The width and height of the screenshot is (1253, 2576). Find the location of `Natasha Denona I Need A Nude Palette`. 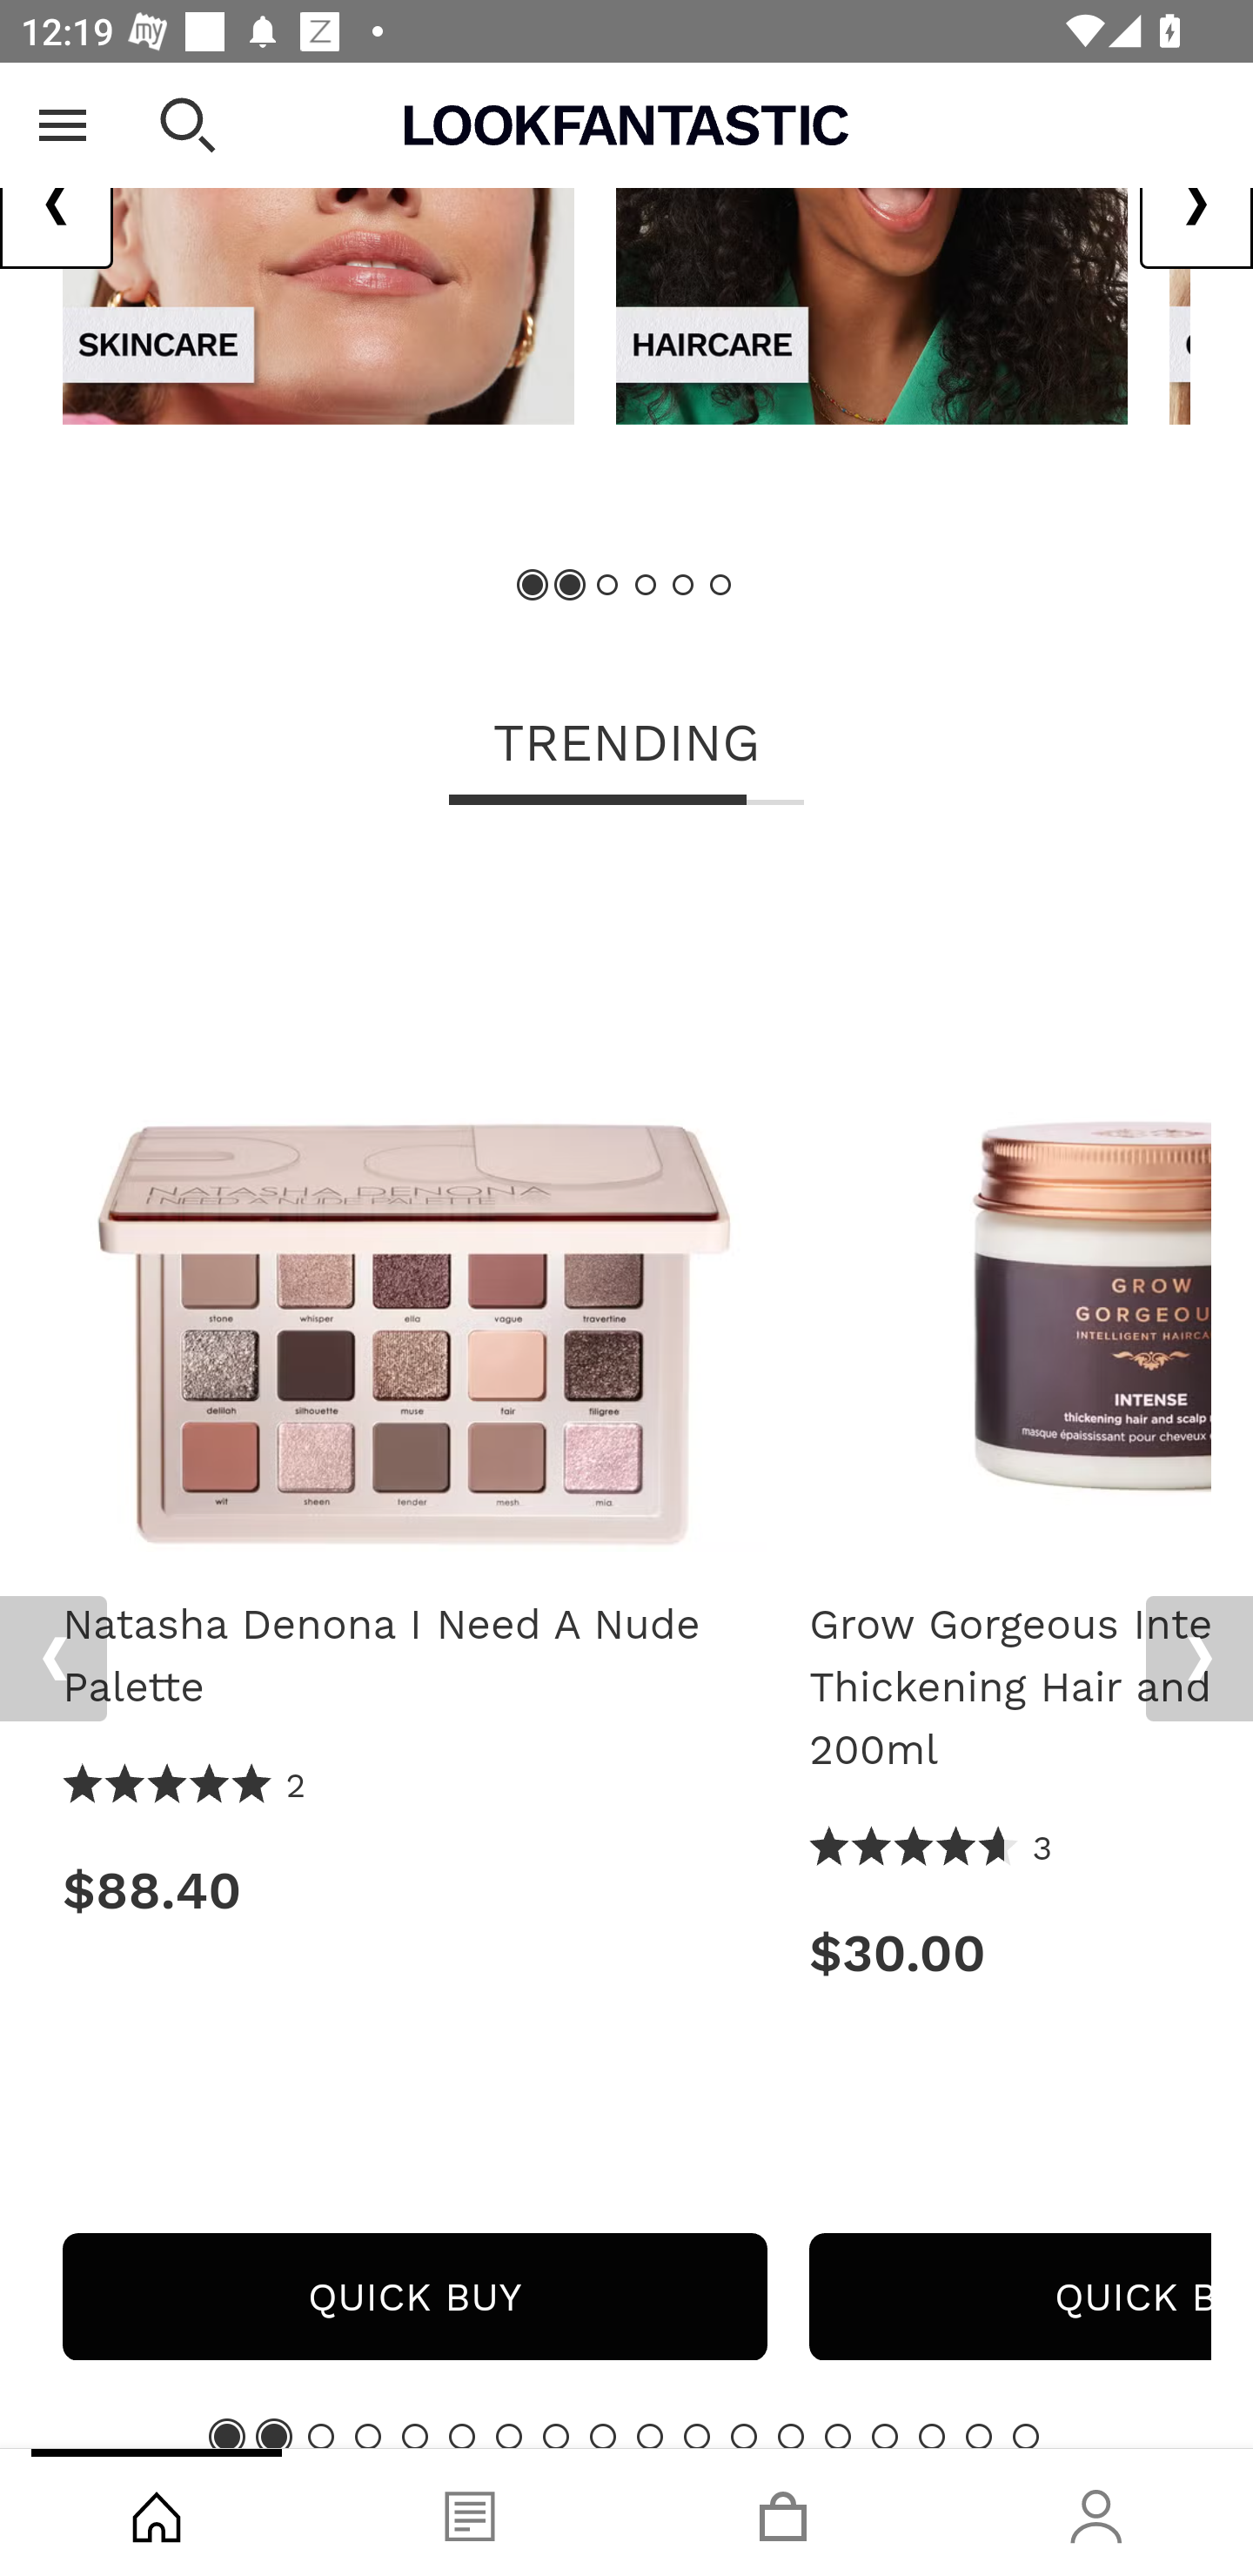

Natasha Denona I Need A Nude Palette is located at coordinates (414, 1209).